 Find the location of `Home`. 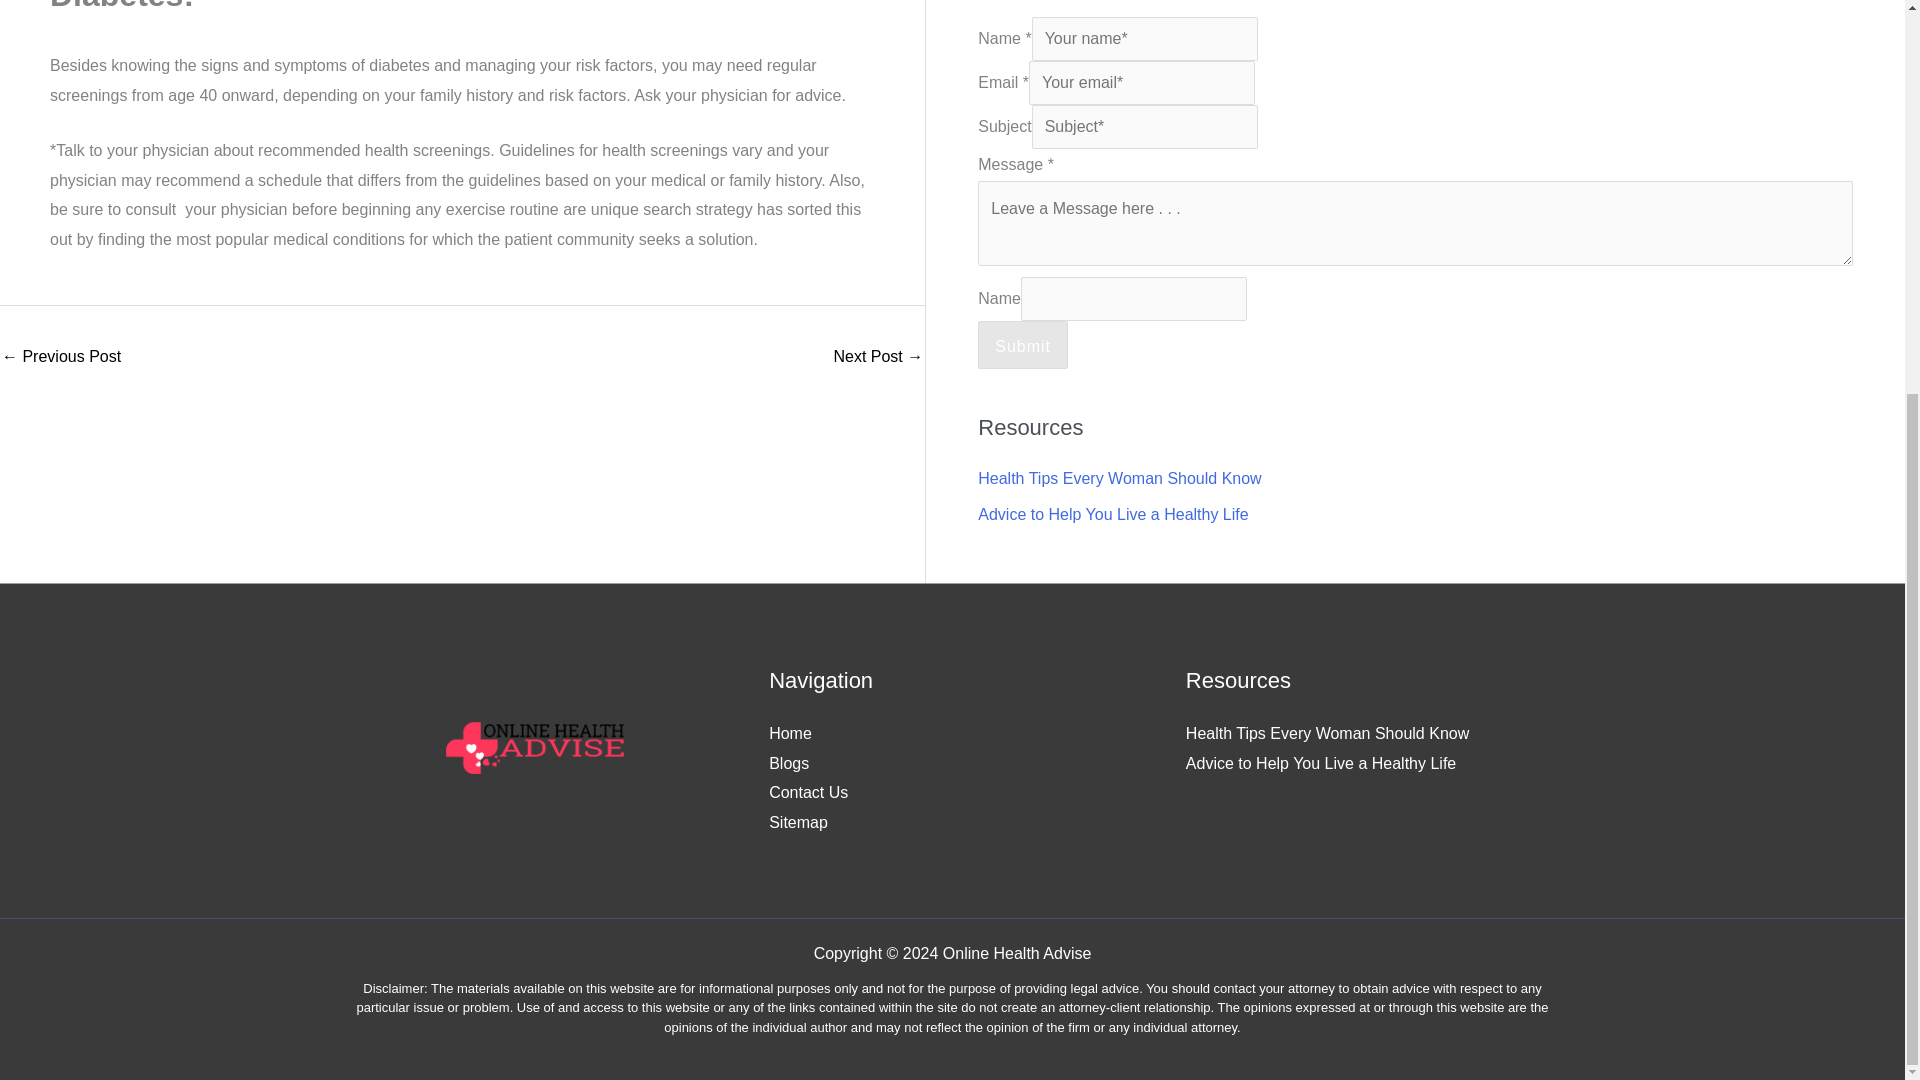

Home is located at coordinates (790, 732).